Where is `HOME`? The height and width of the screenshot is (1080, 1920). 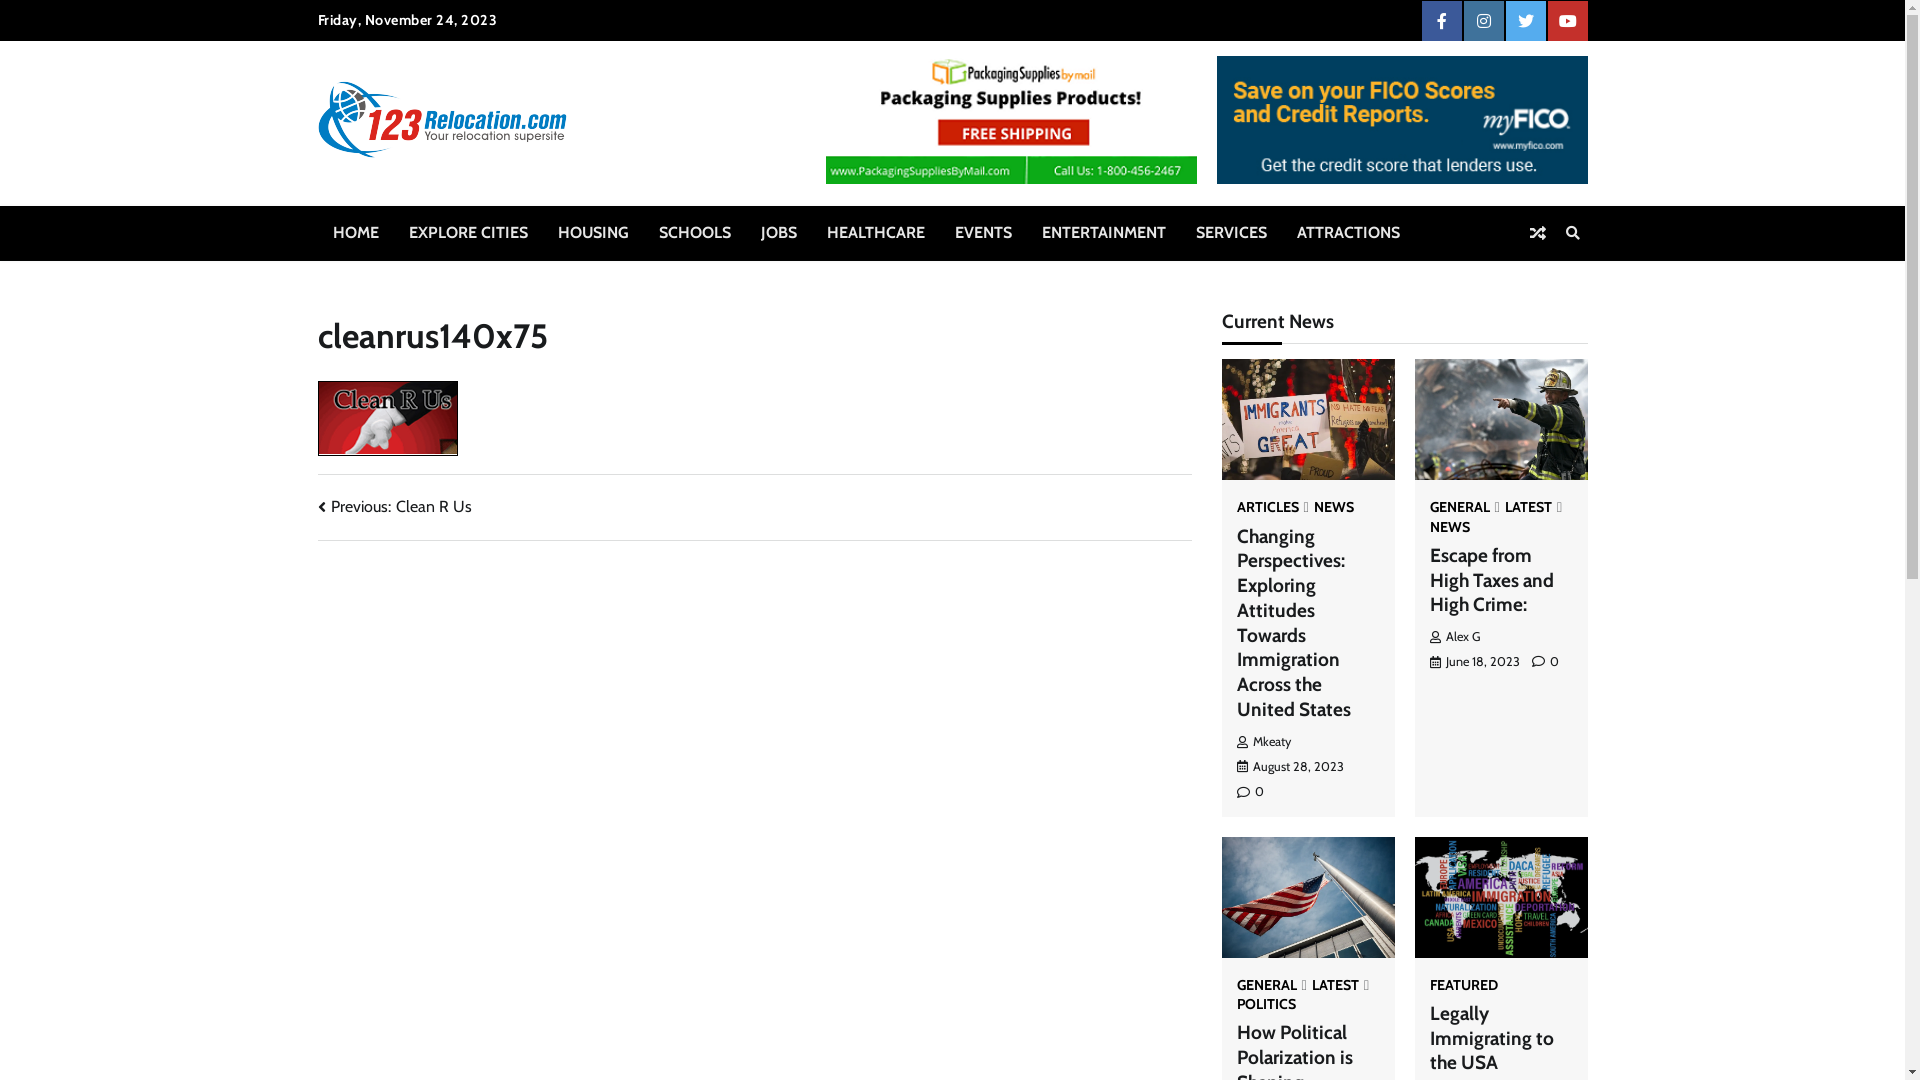
HOME is located at coordinates (356, 233).